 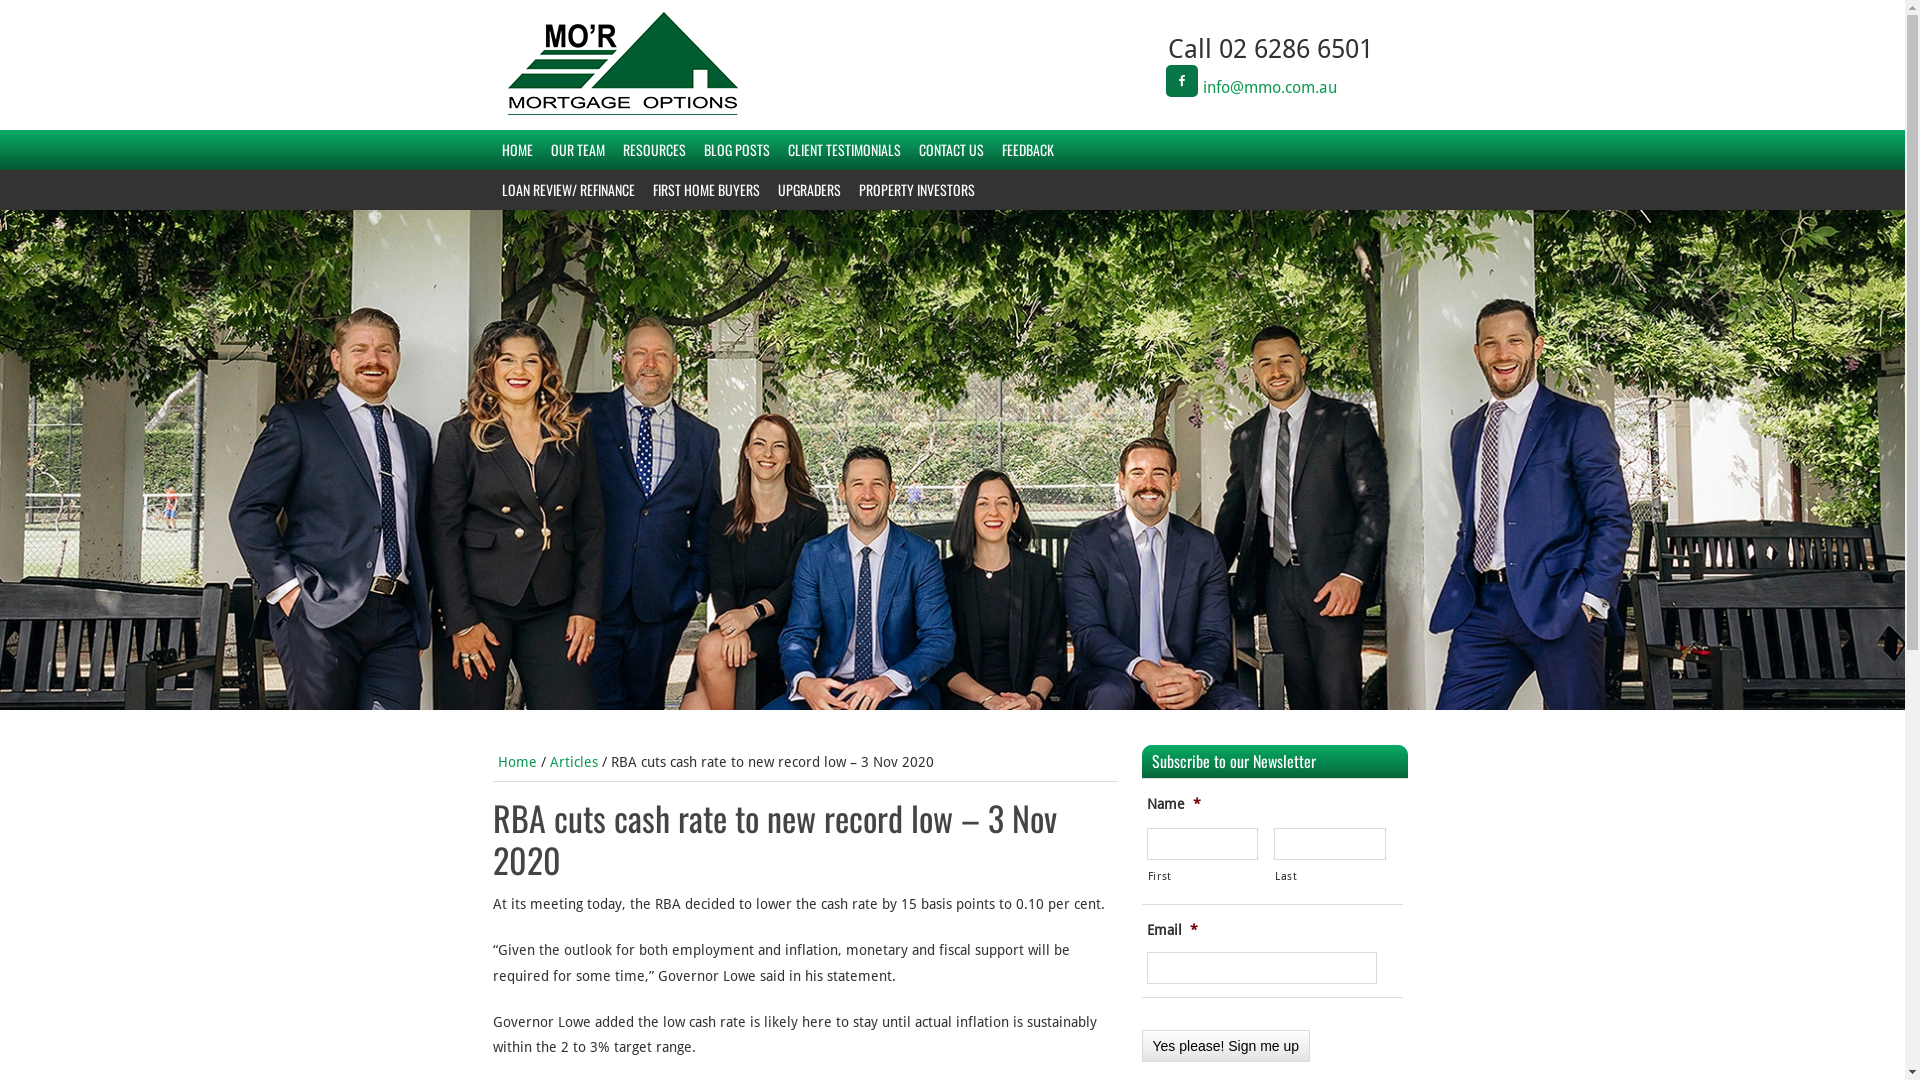 What do you see at coordinates (1027, 150) in the screenshot?
I see `FEEDBACK` at bounding box center [1027, 150].